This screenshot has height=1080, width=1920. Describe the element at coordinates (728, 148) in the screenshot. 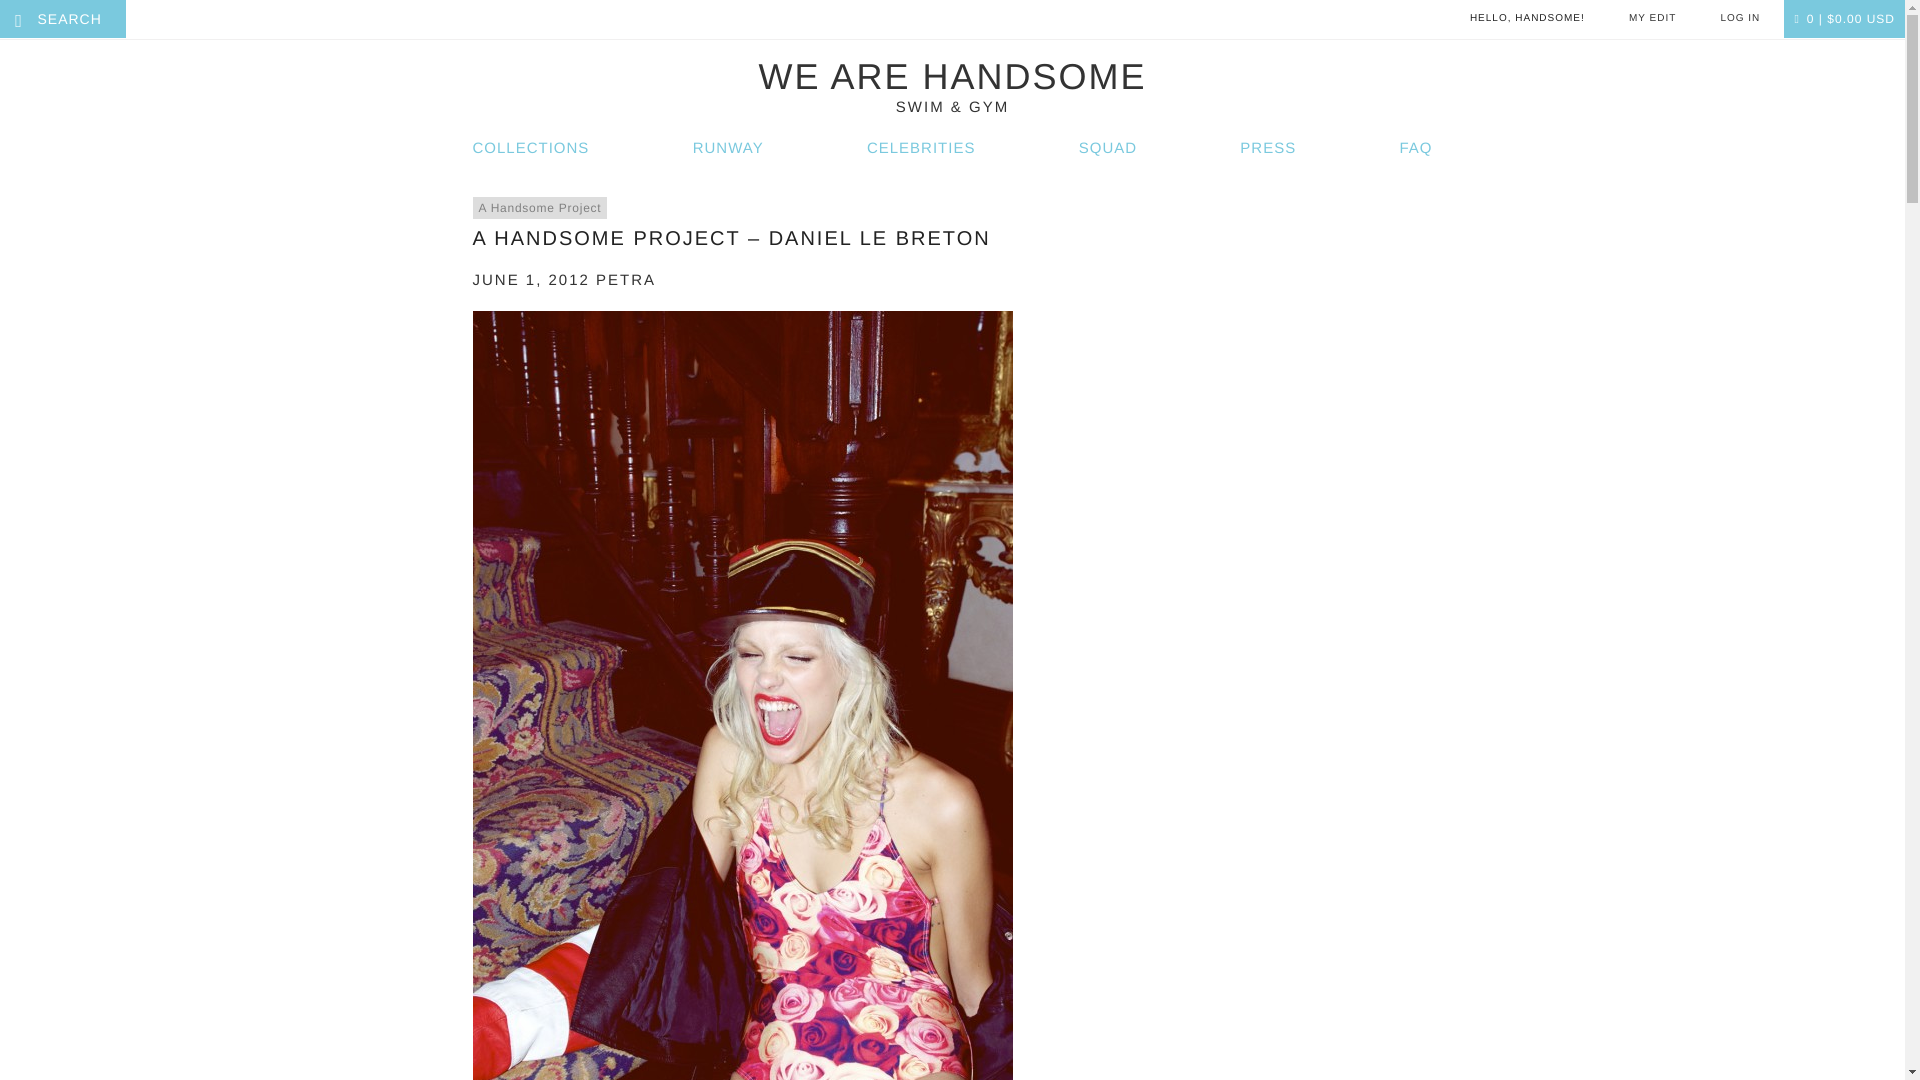

I see `RUNWAY` at that location.